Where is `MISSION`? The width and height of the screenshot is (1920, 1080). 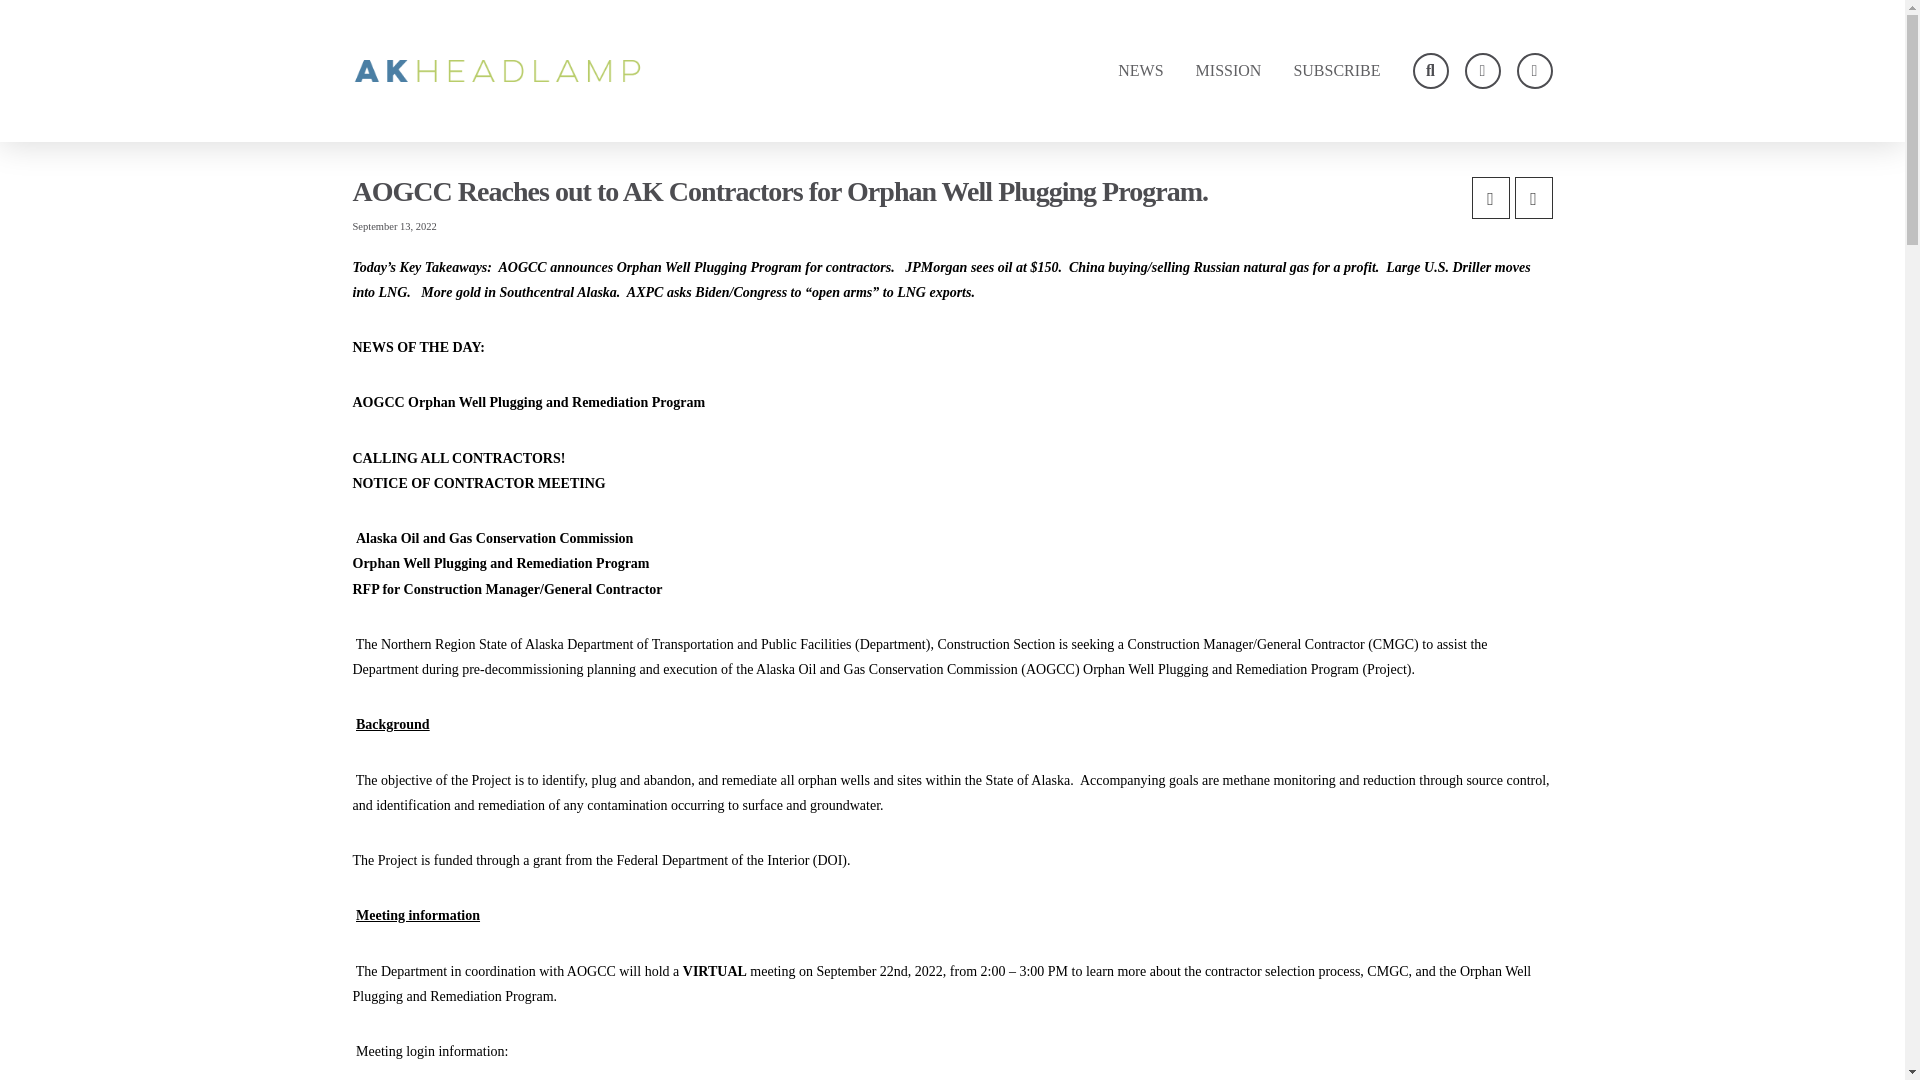
MISSION is located at coordinates (1228, 70).